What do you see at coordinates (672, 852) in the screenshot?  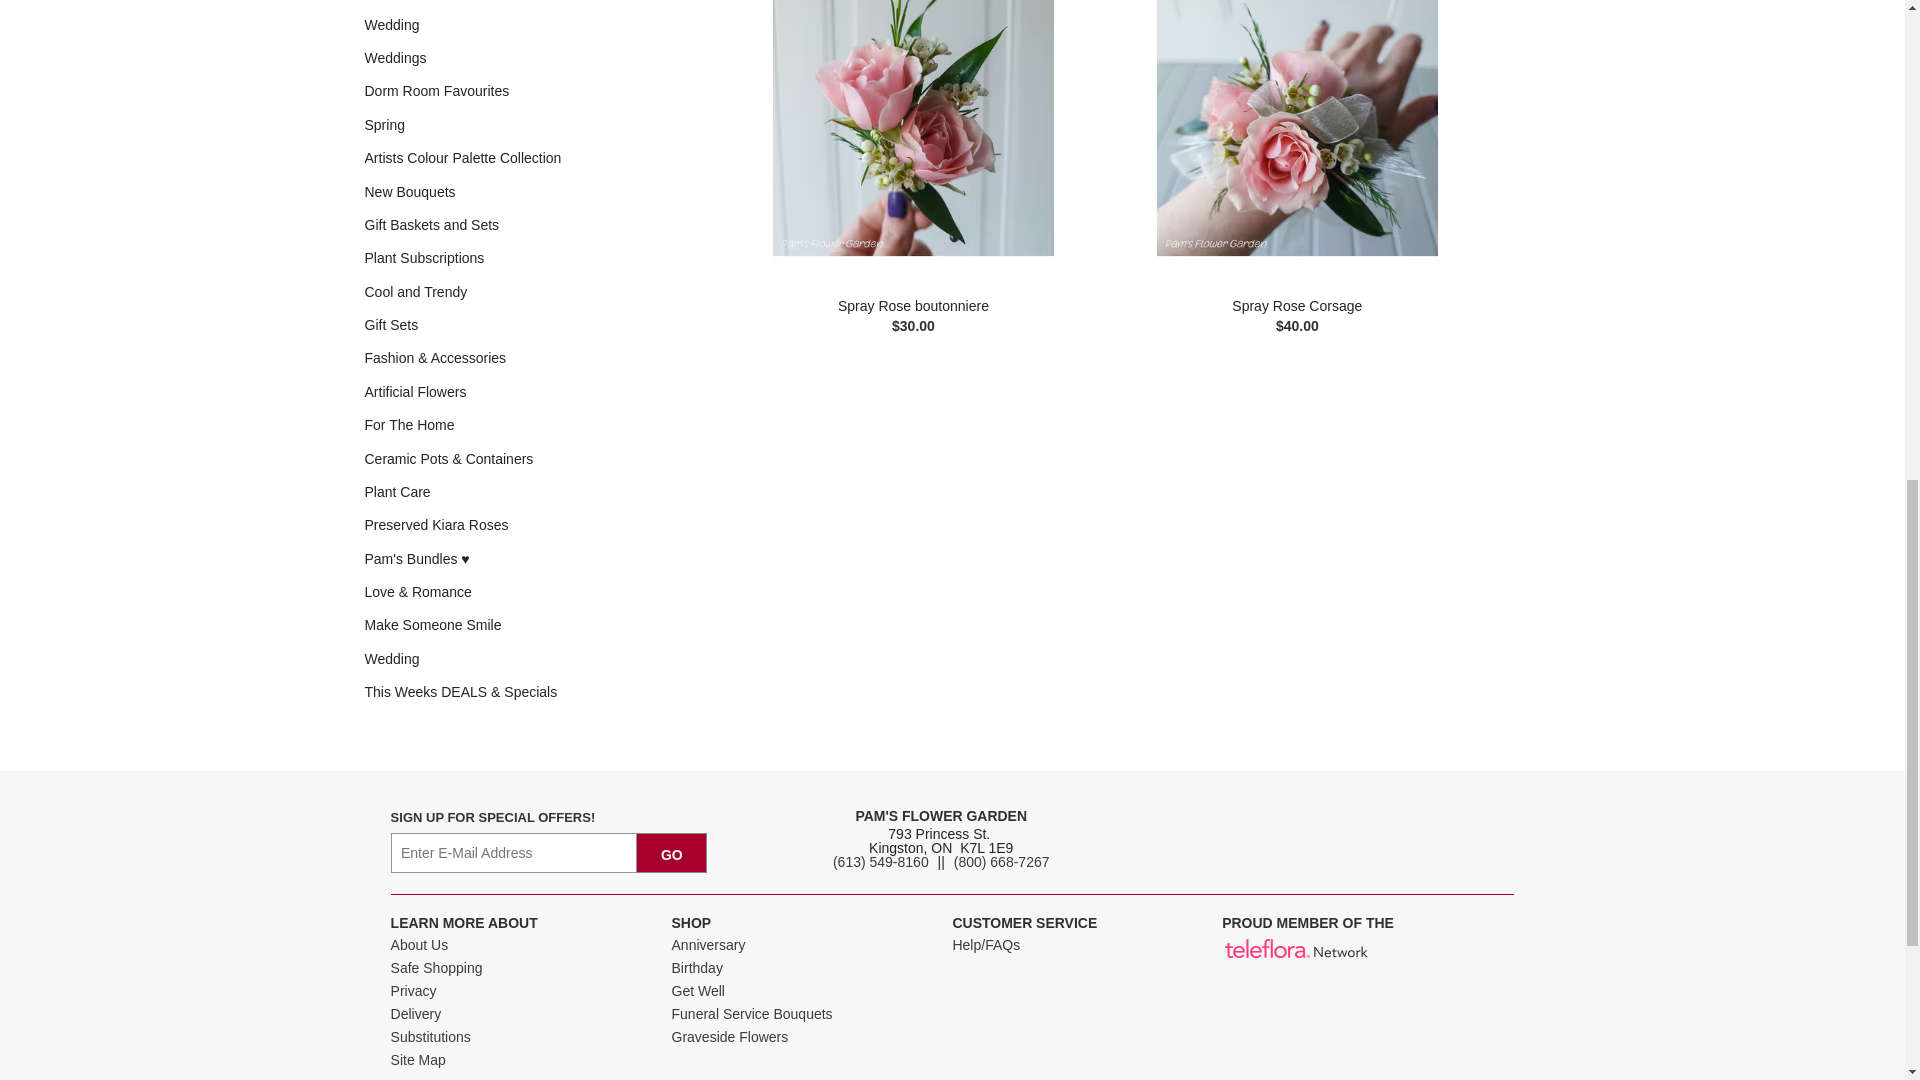 I see `Go` at bounding box center [672, 852].